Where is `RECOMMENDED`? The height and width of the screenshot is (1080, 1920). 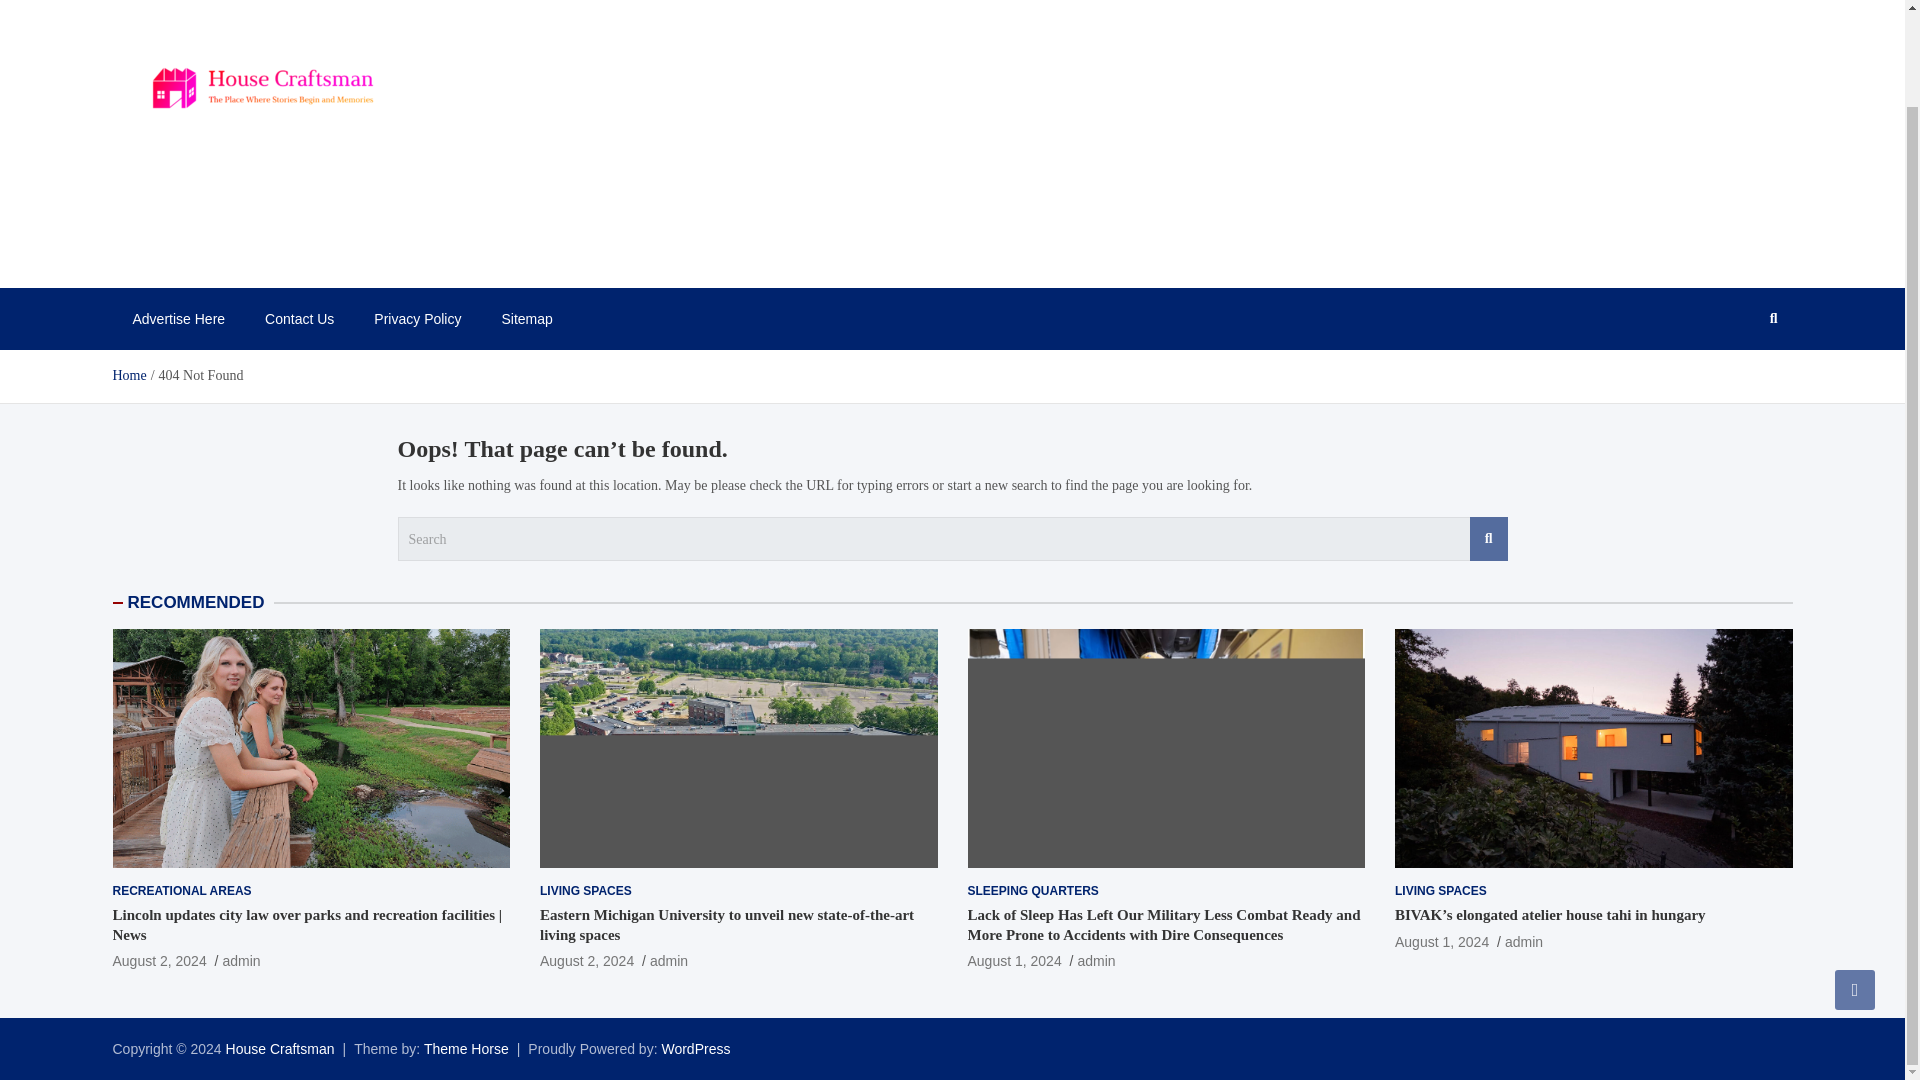 RECOMMENDED is located at coordinates (196, 602).